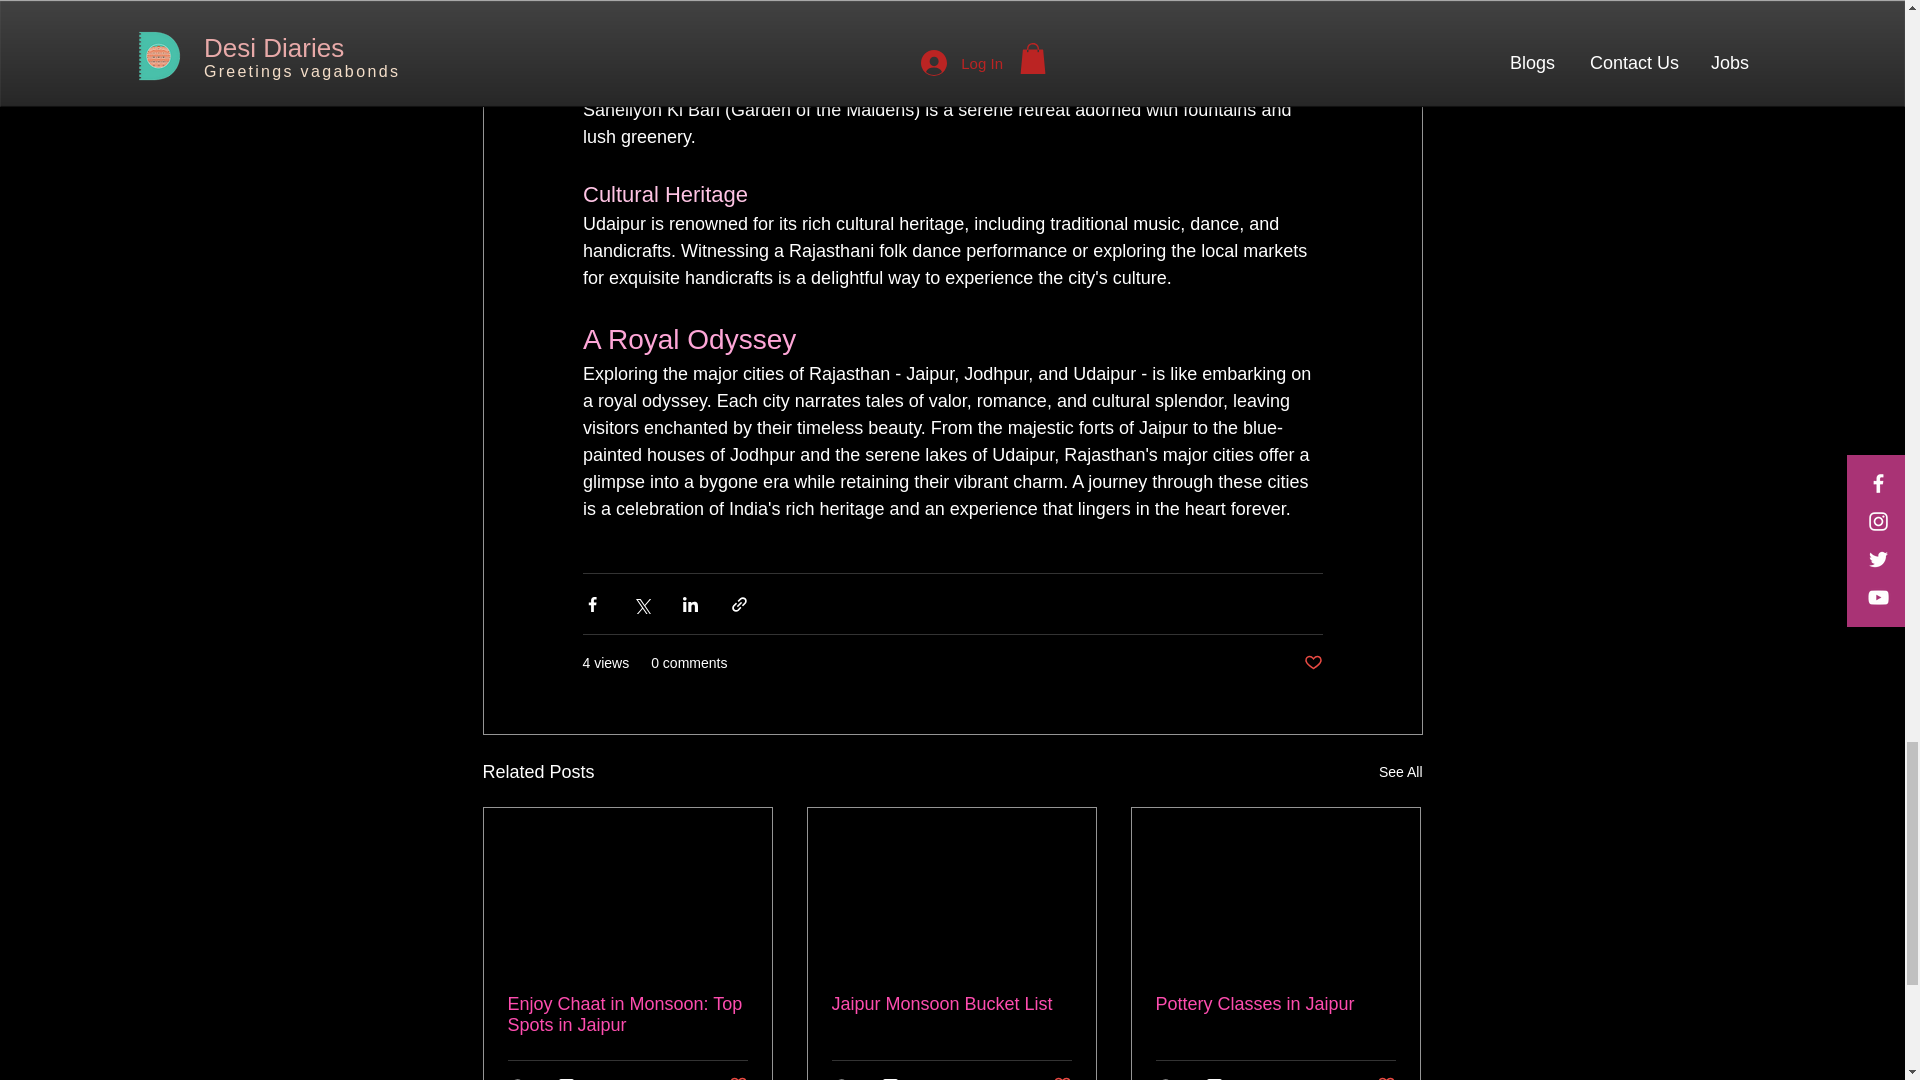 This screenshot has height=1080, width=1920. Describe the element at coordinates (574, 1078) in the screenshot. I see `0` at that location.